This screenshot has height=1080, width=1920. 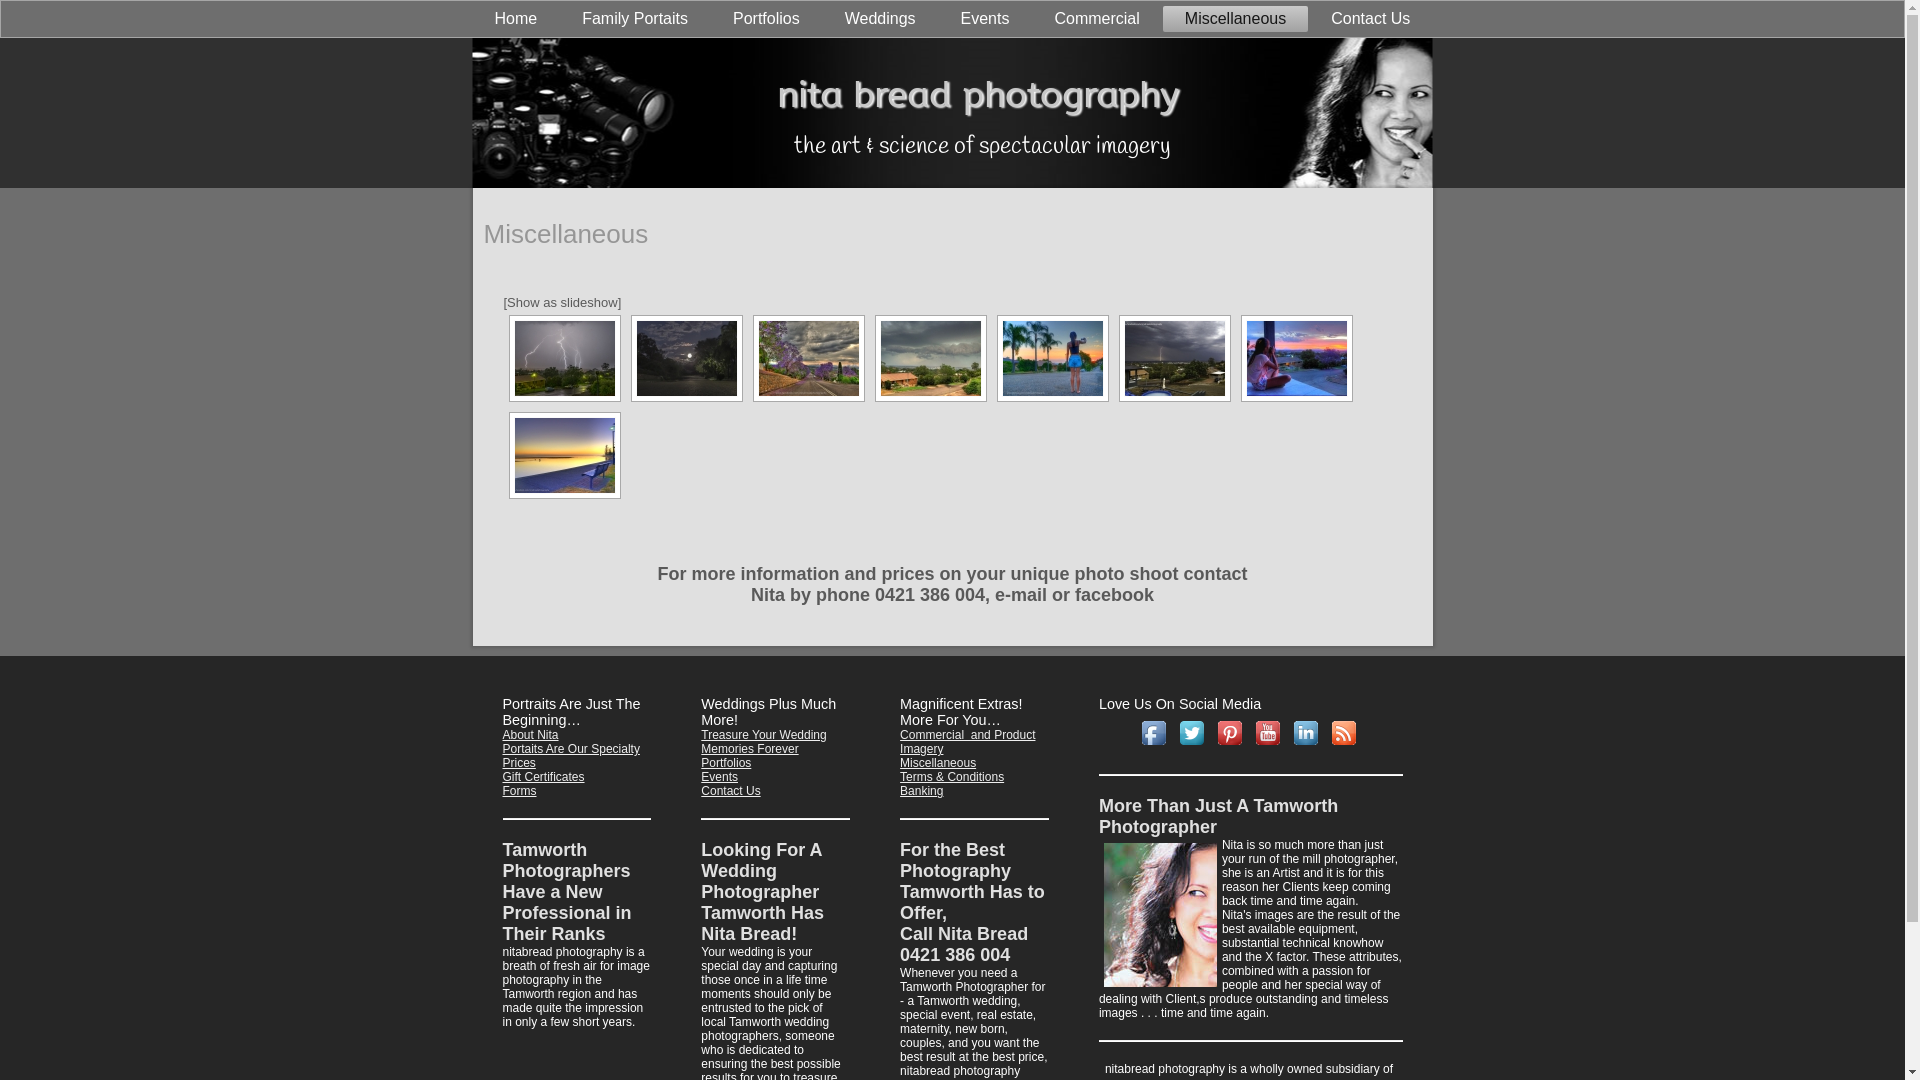 What do you see at coordinates (1370, 19) in the screenshot?
I see `Contact Us` at bounding box center [1370, 19].